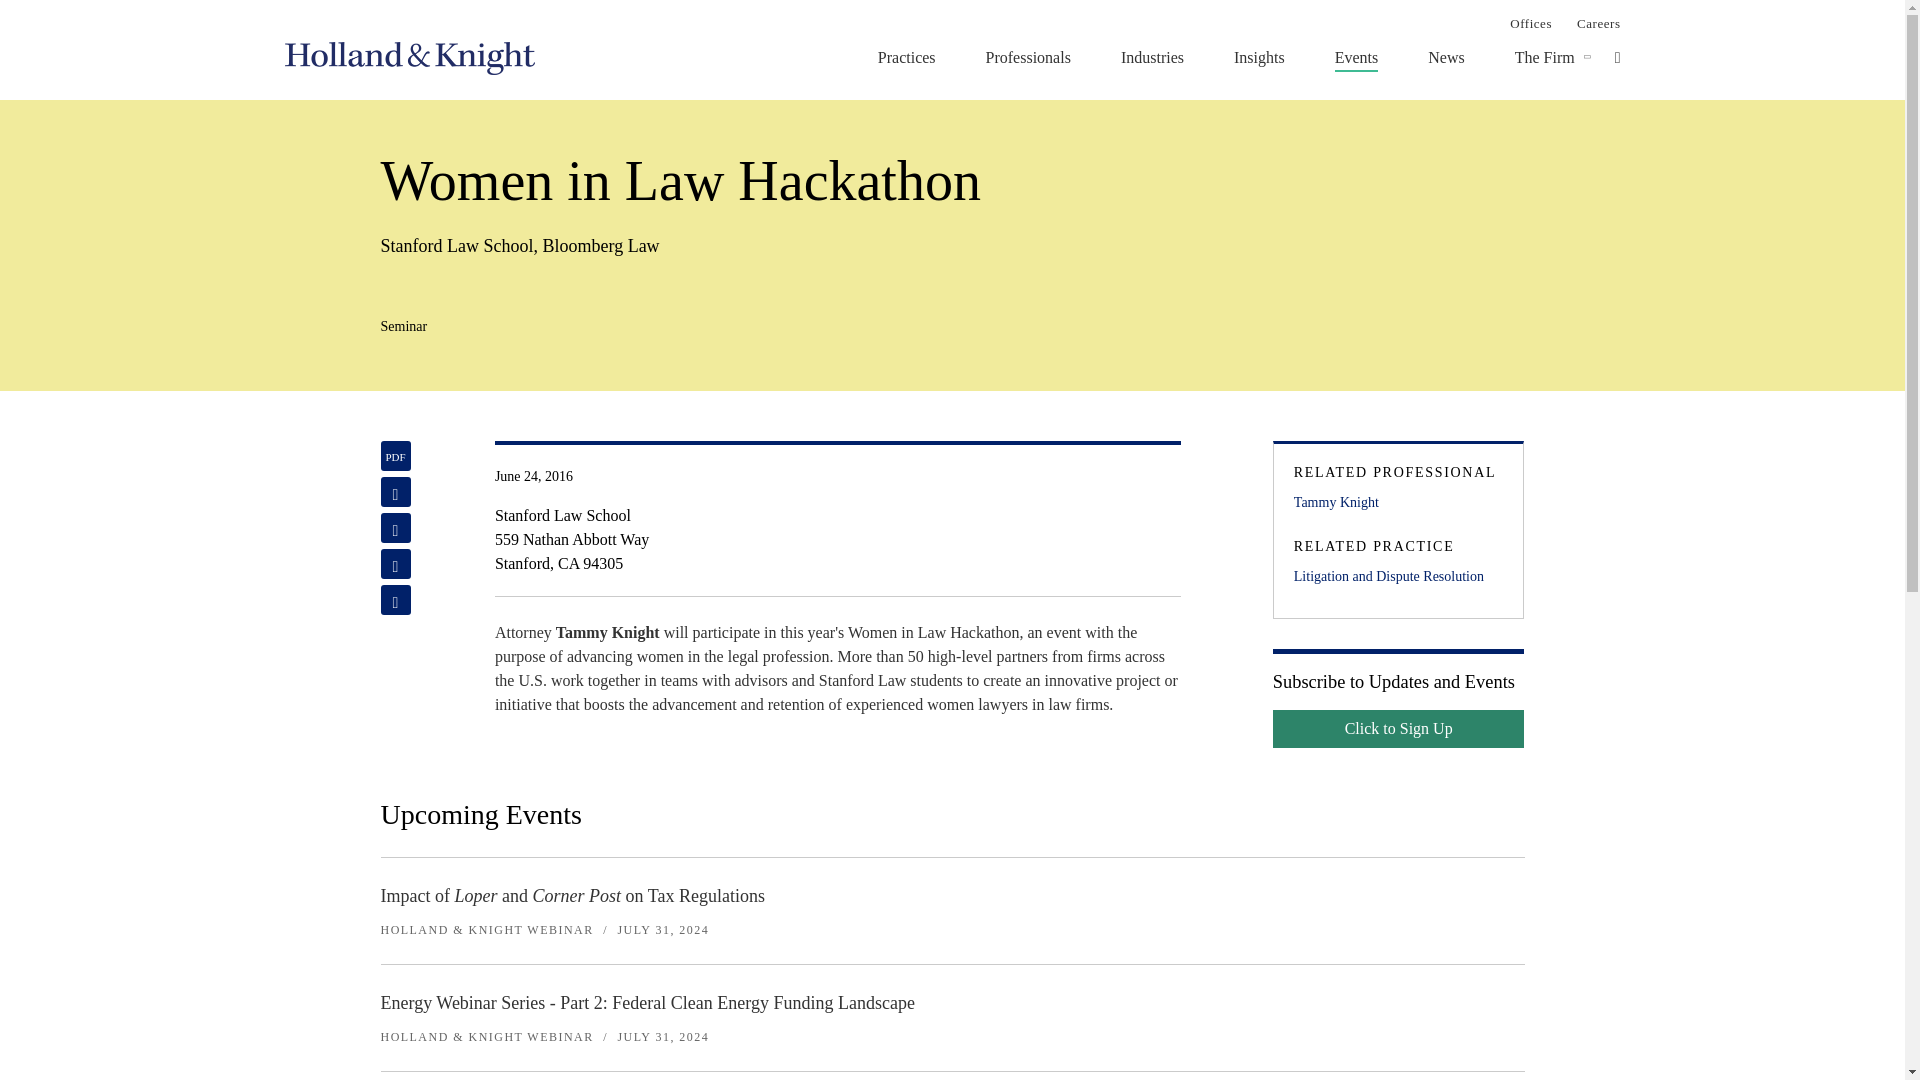 This screenshot has width=1920, height=1080. Describe the element at coordinates (1398, 728) in the screenshot. I see `Click to Sign Up` at that location.